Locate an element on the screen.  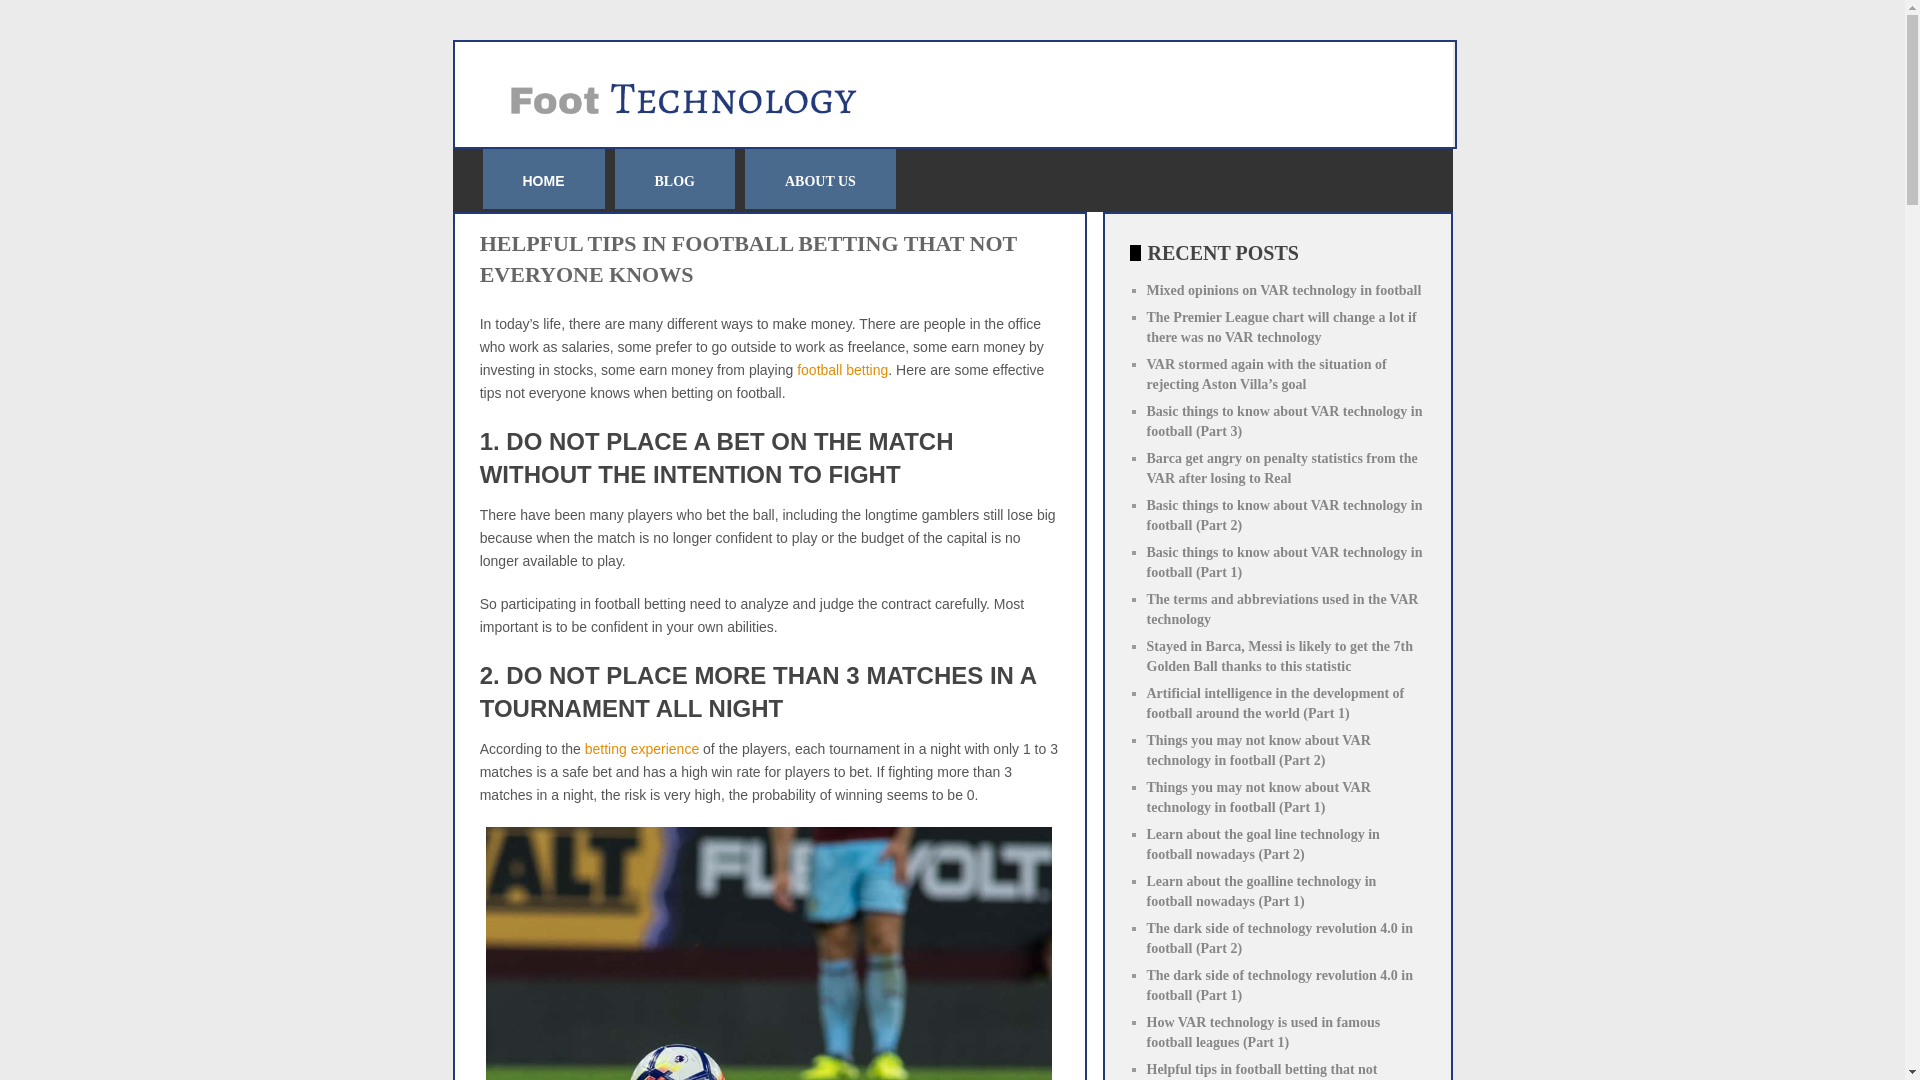
Mixed opinions on VAR technology in football is located at coordinates (1283, 290).